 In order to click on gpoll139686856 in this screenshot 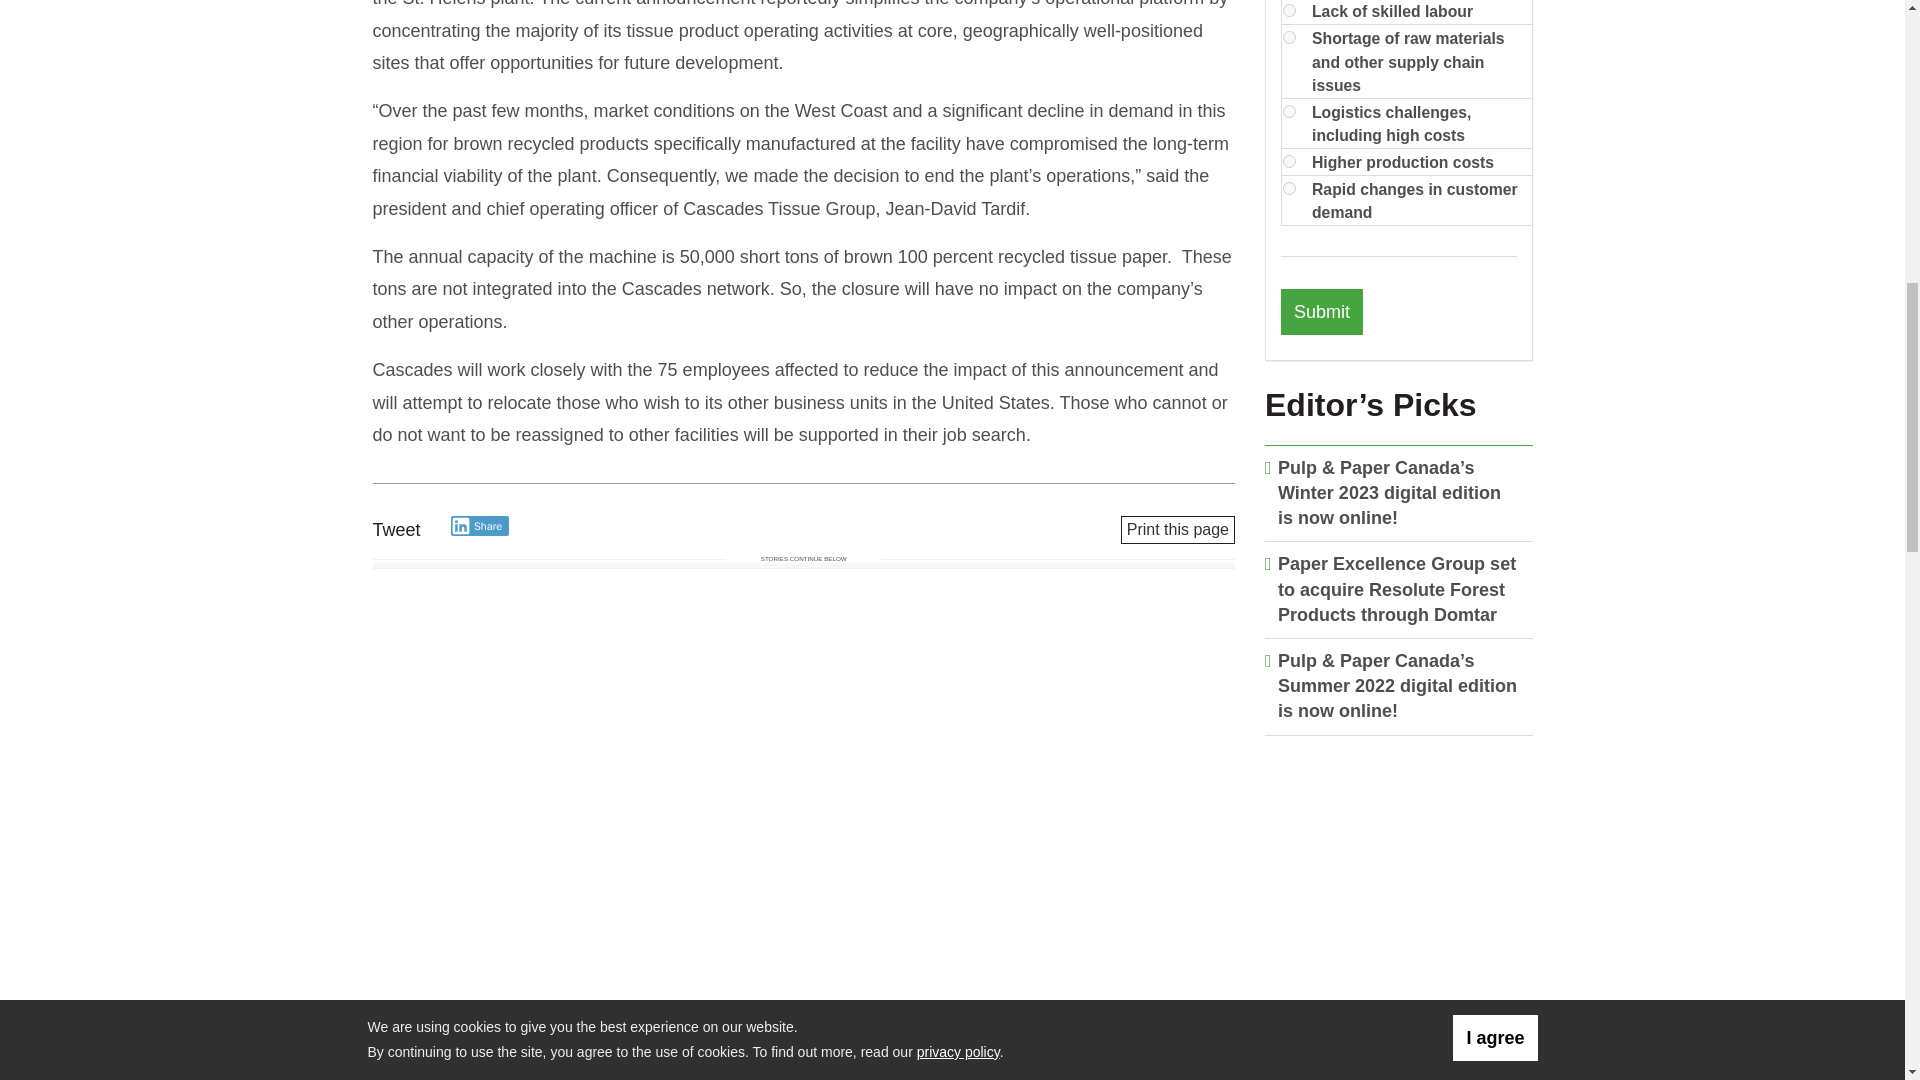, I will do `click(1289, 38)`.